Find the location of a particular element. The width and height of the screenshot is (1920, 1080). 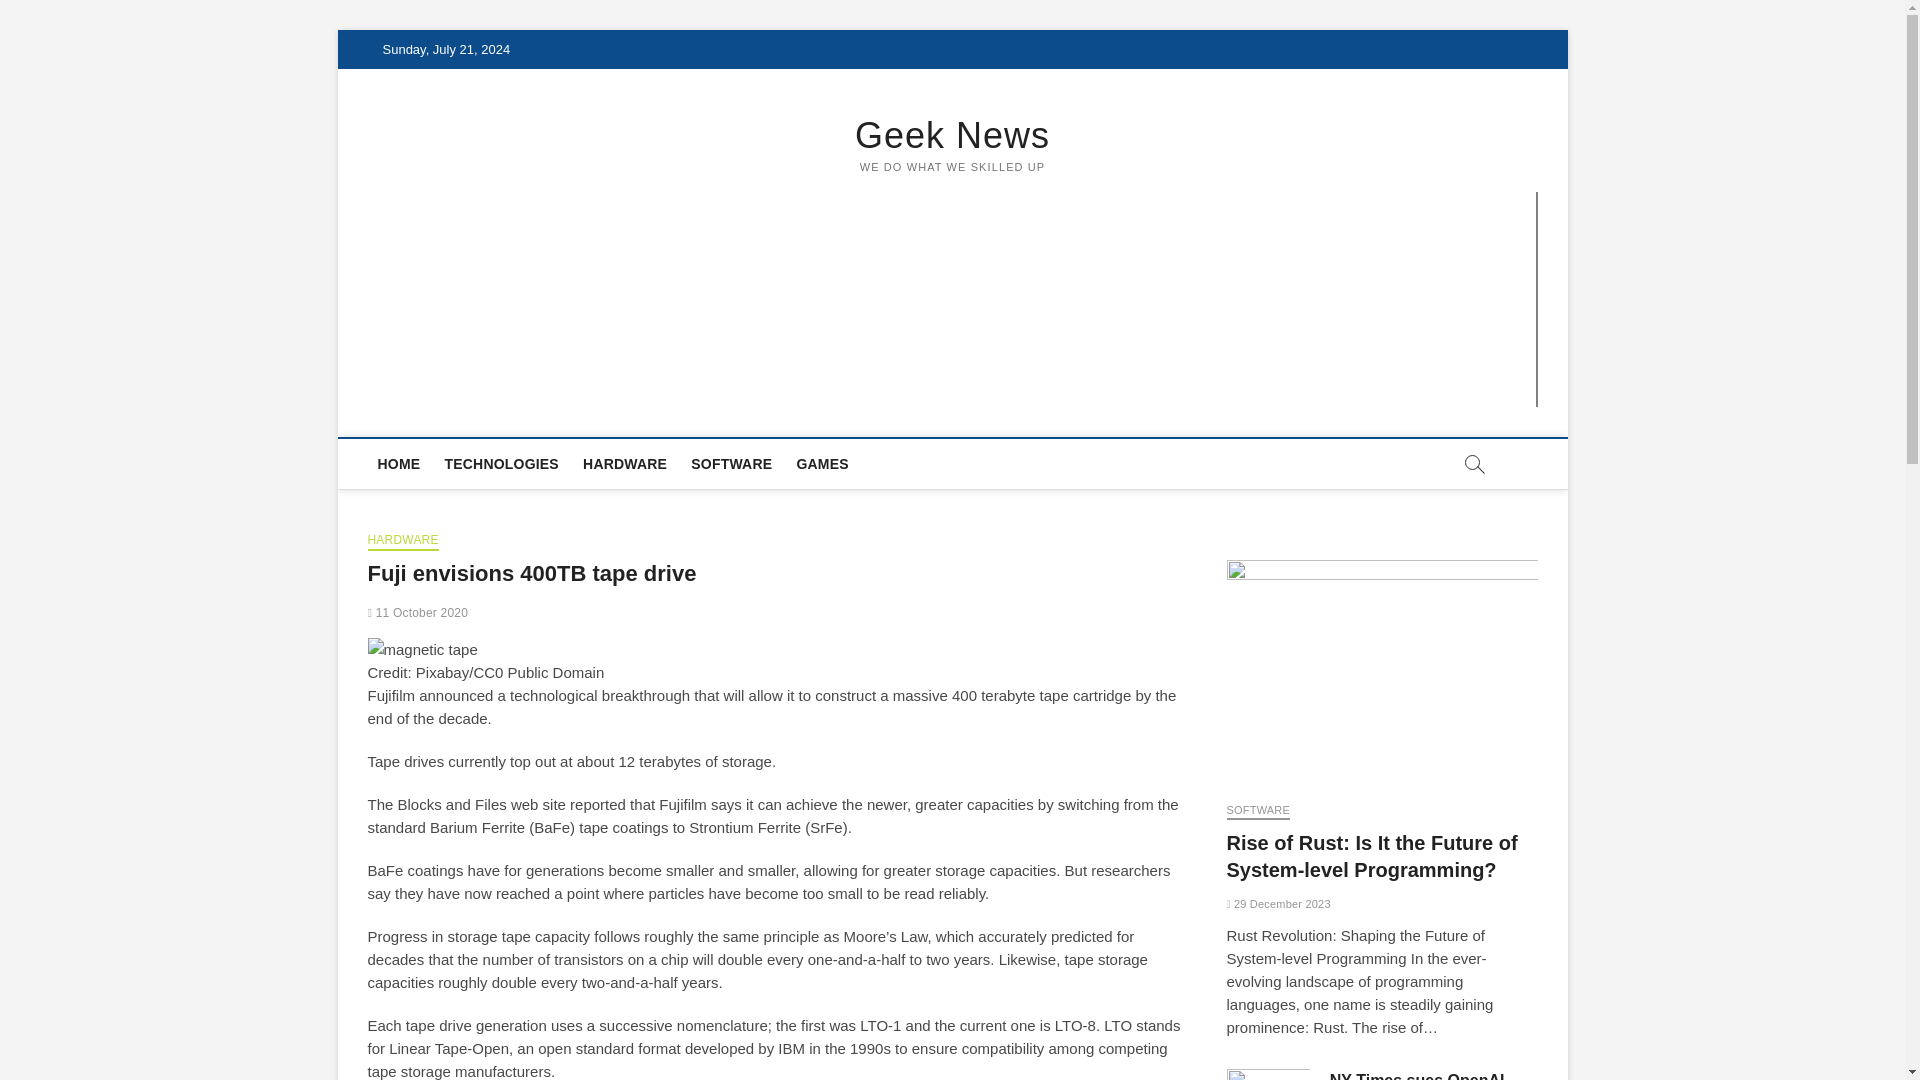

2:52 pm is located at coordinates (418, 612).